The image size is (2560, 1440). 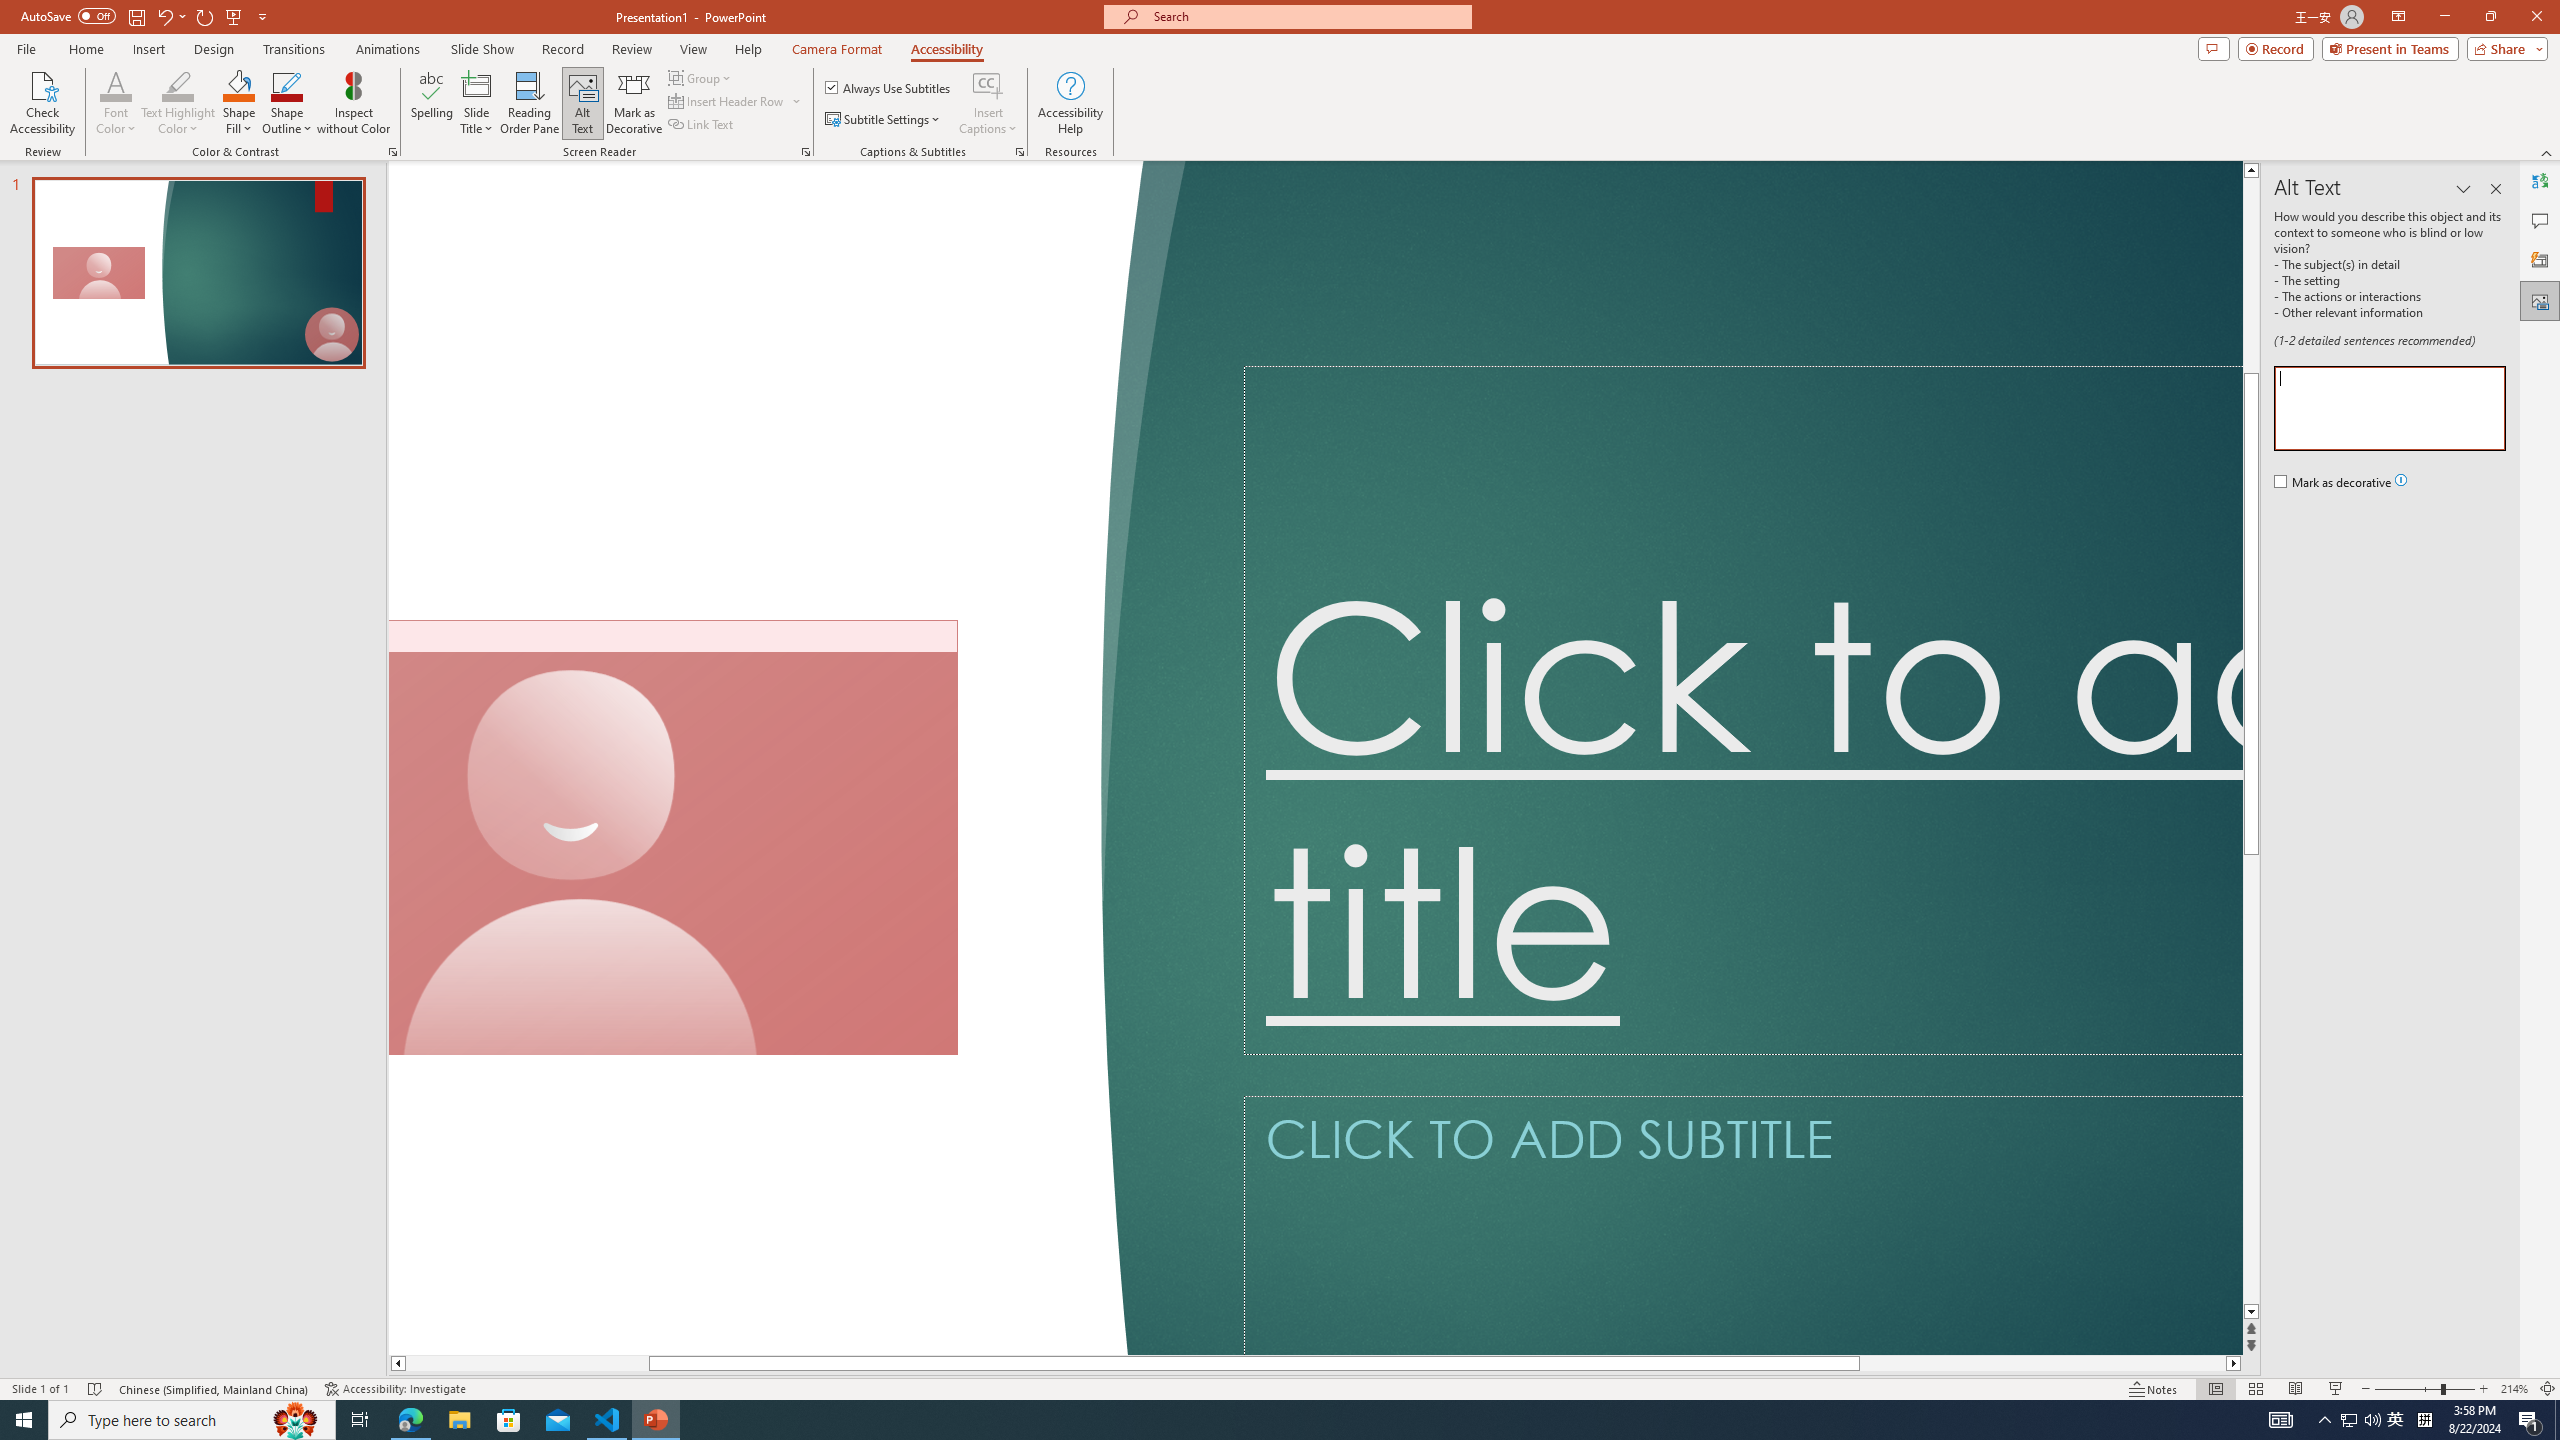 I want to click on Slide Title, so click(x=477, y=103).